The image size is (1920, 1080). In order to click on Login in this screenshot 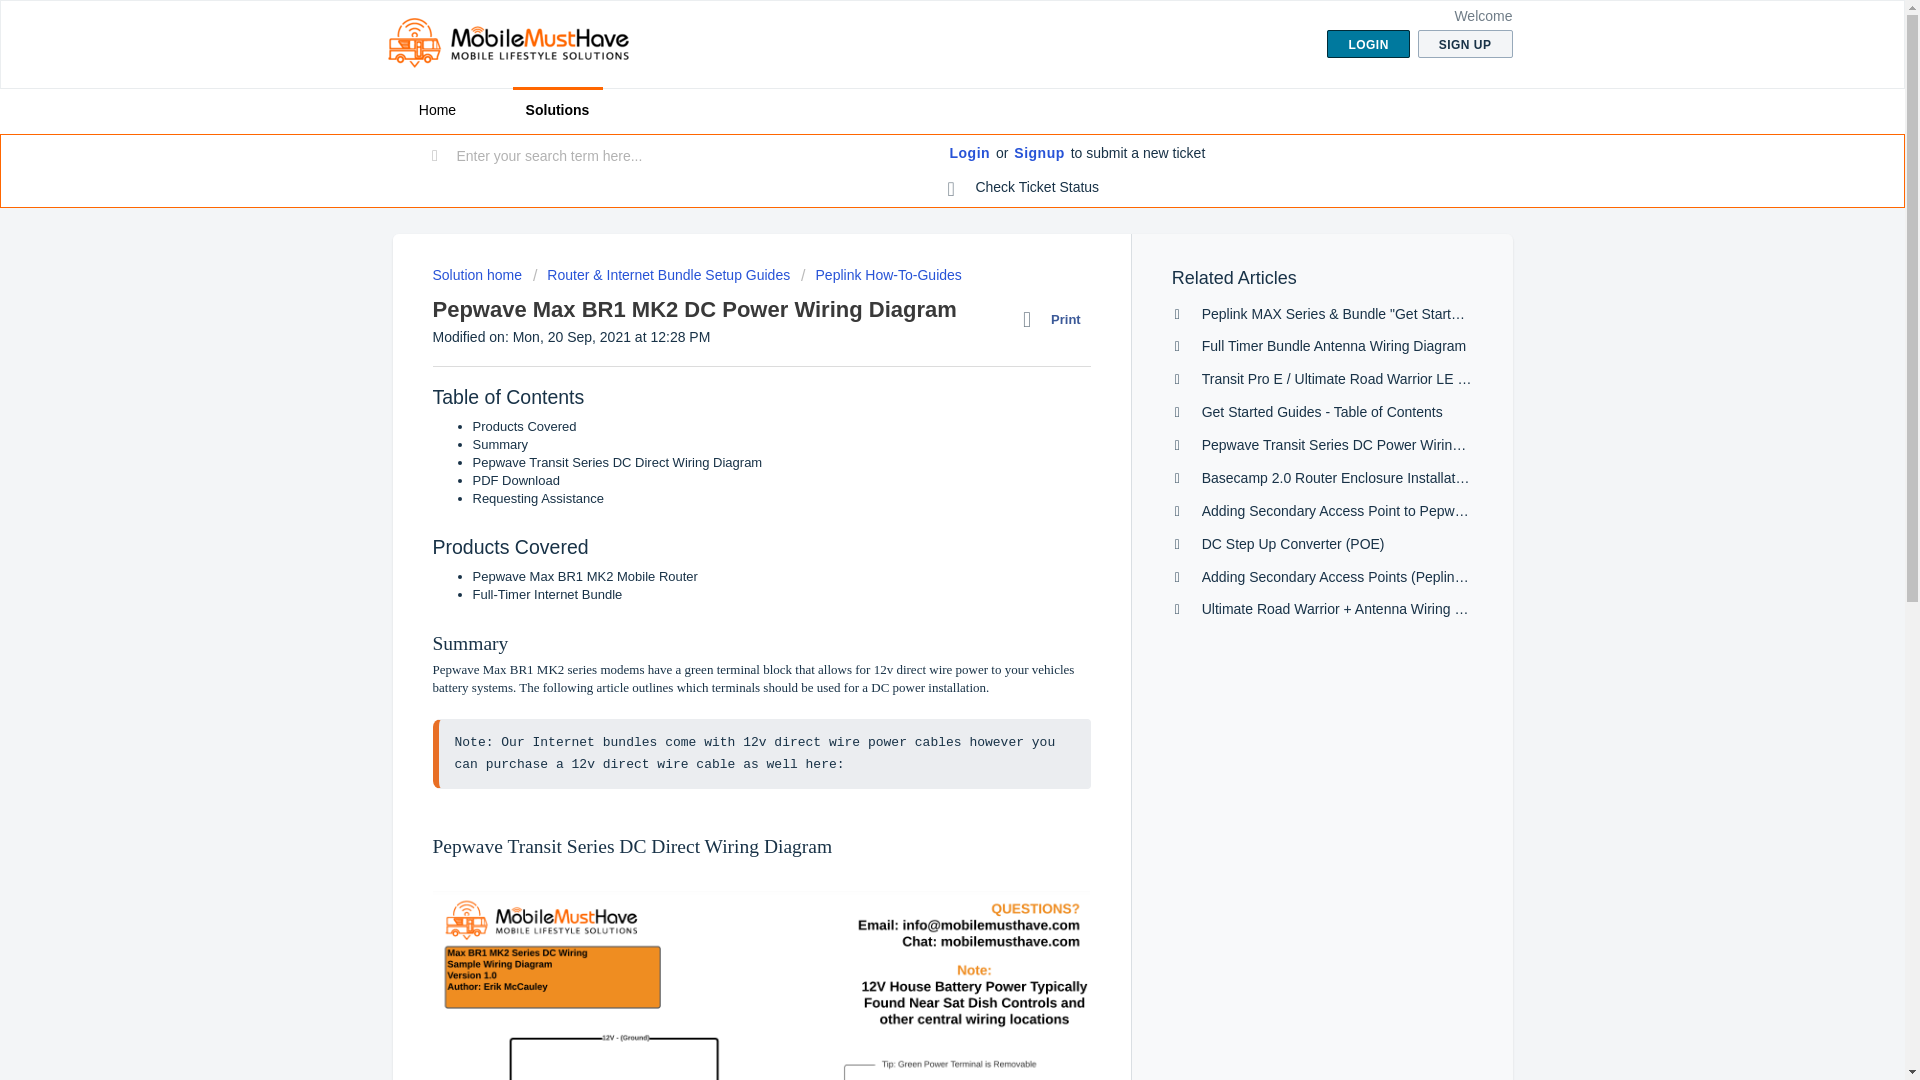, I will do `click(970, 154)`.